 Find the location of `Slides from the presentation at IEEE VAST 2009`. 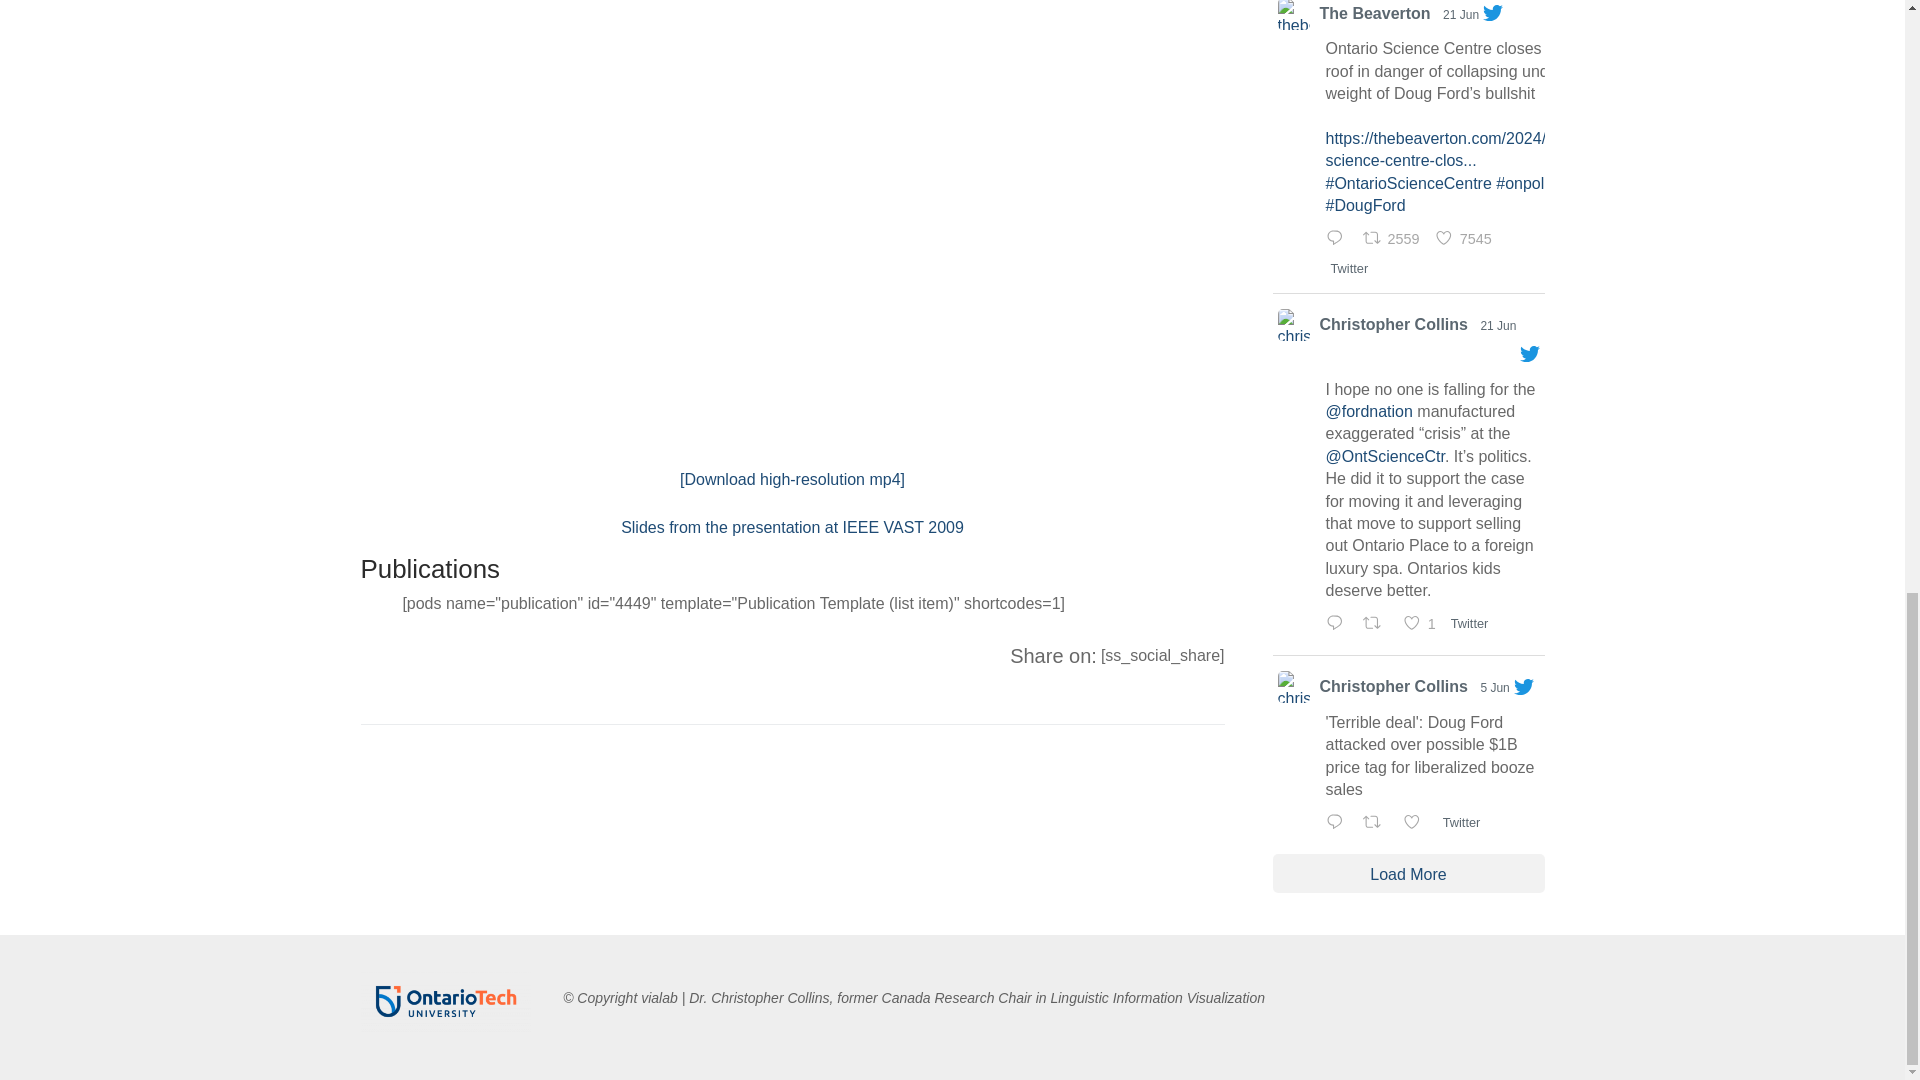

Slides from the presentation at IEEE VAST 2009 is located at coordinates (792, 527).